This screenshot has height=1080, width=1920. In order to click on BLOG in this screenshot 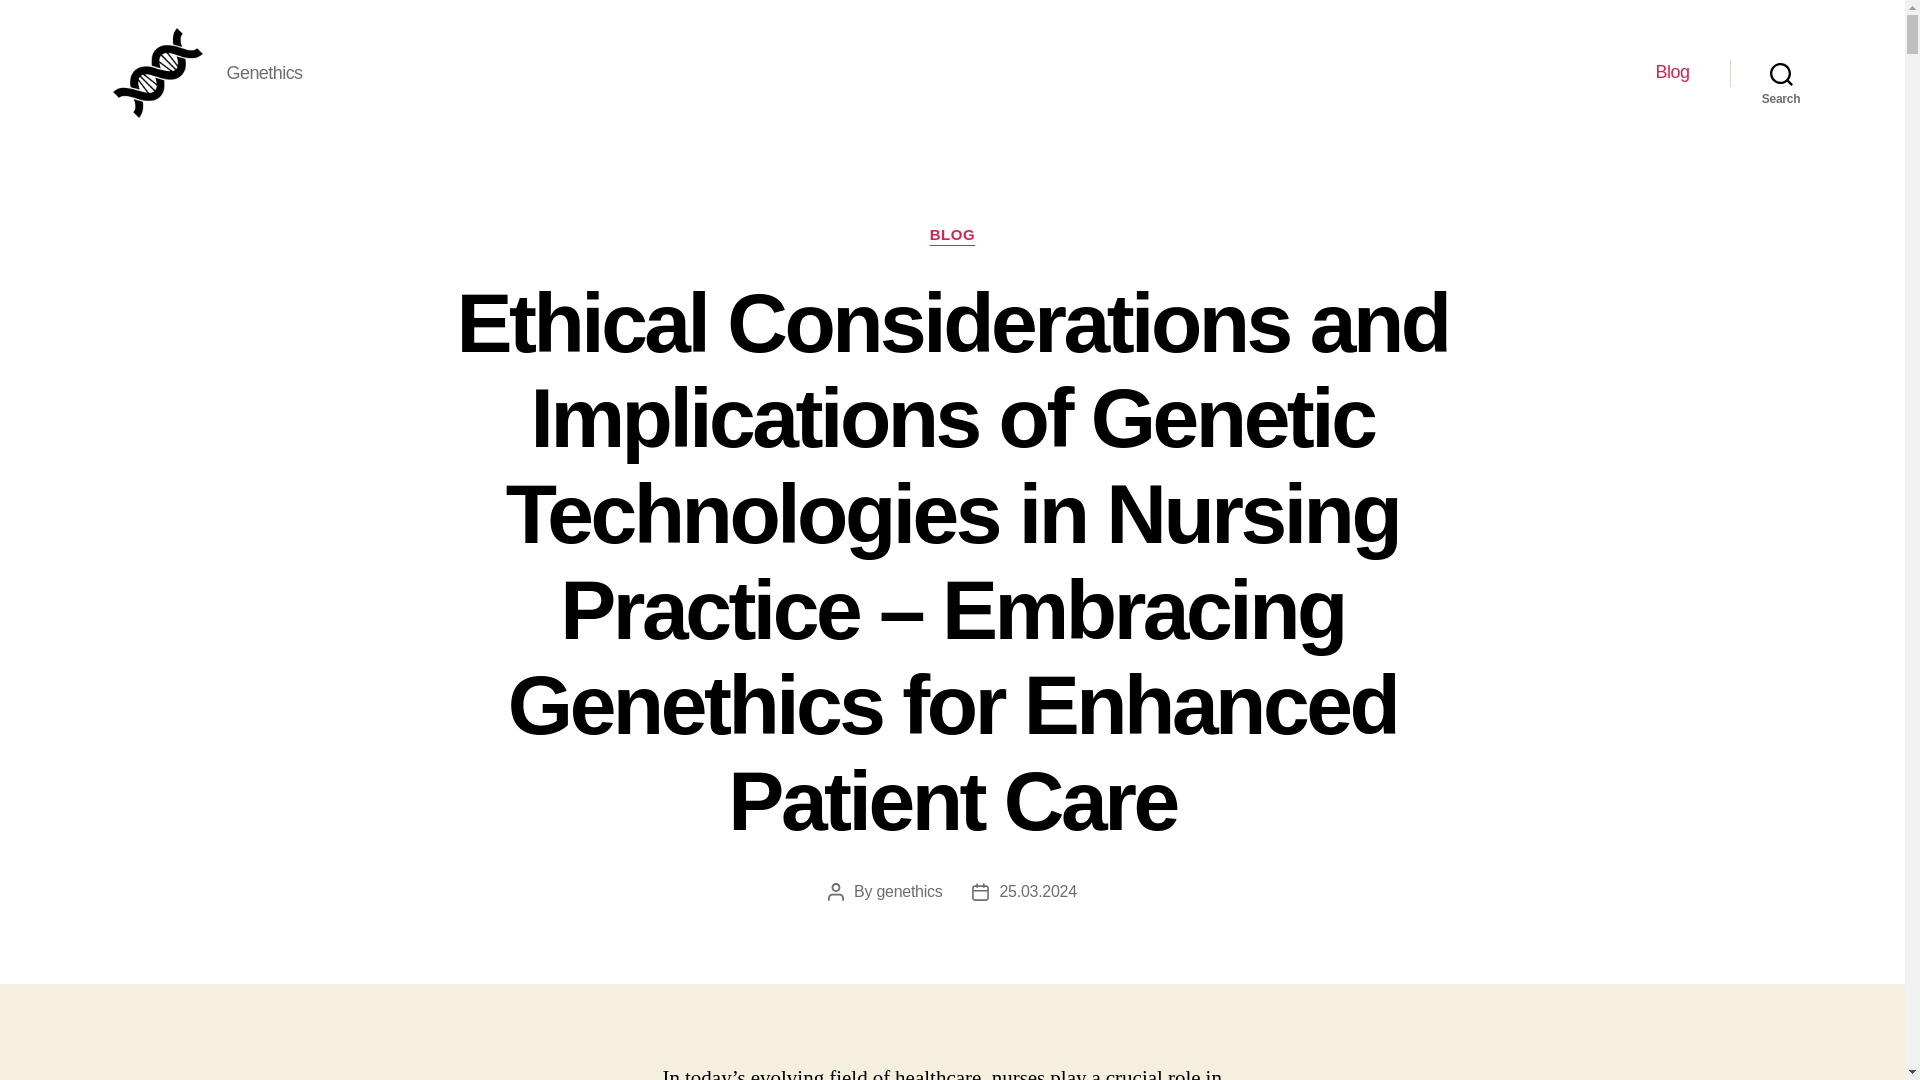, I will do `click(952, 236)`.